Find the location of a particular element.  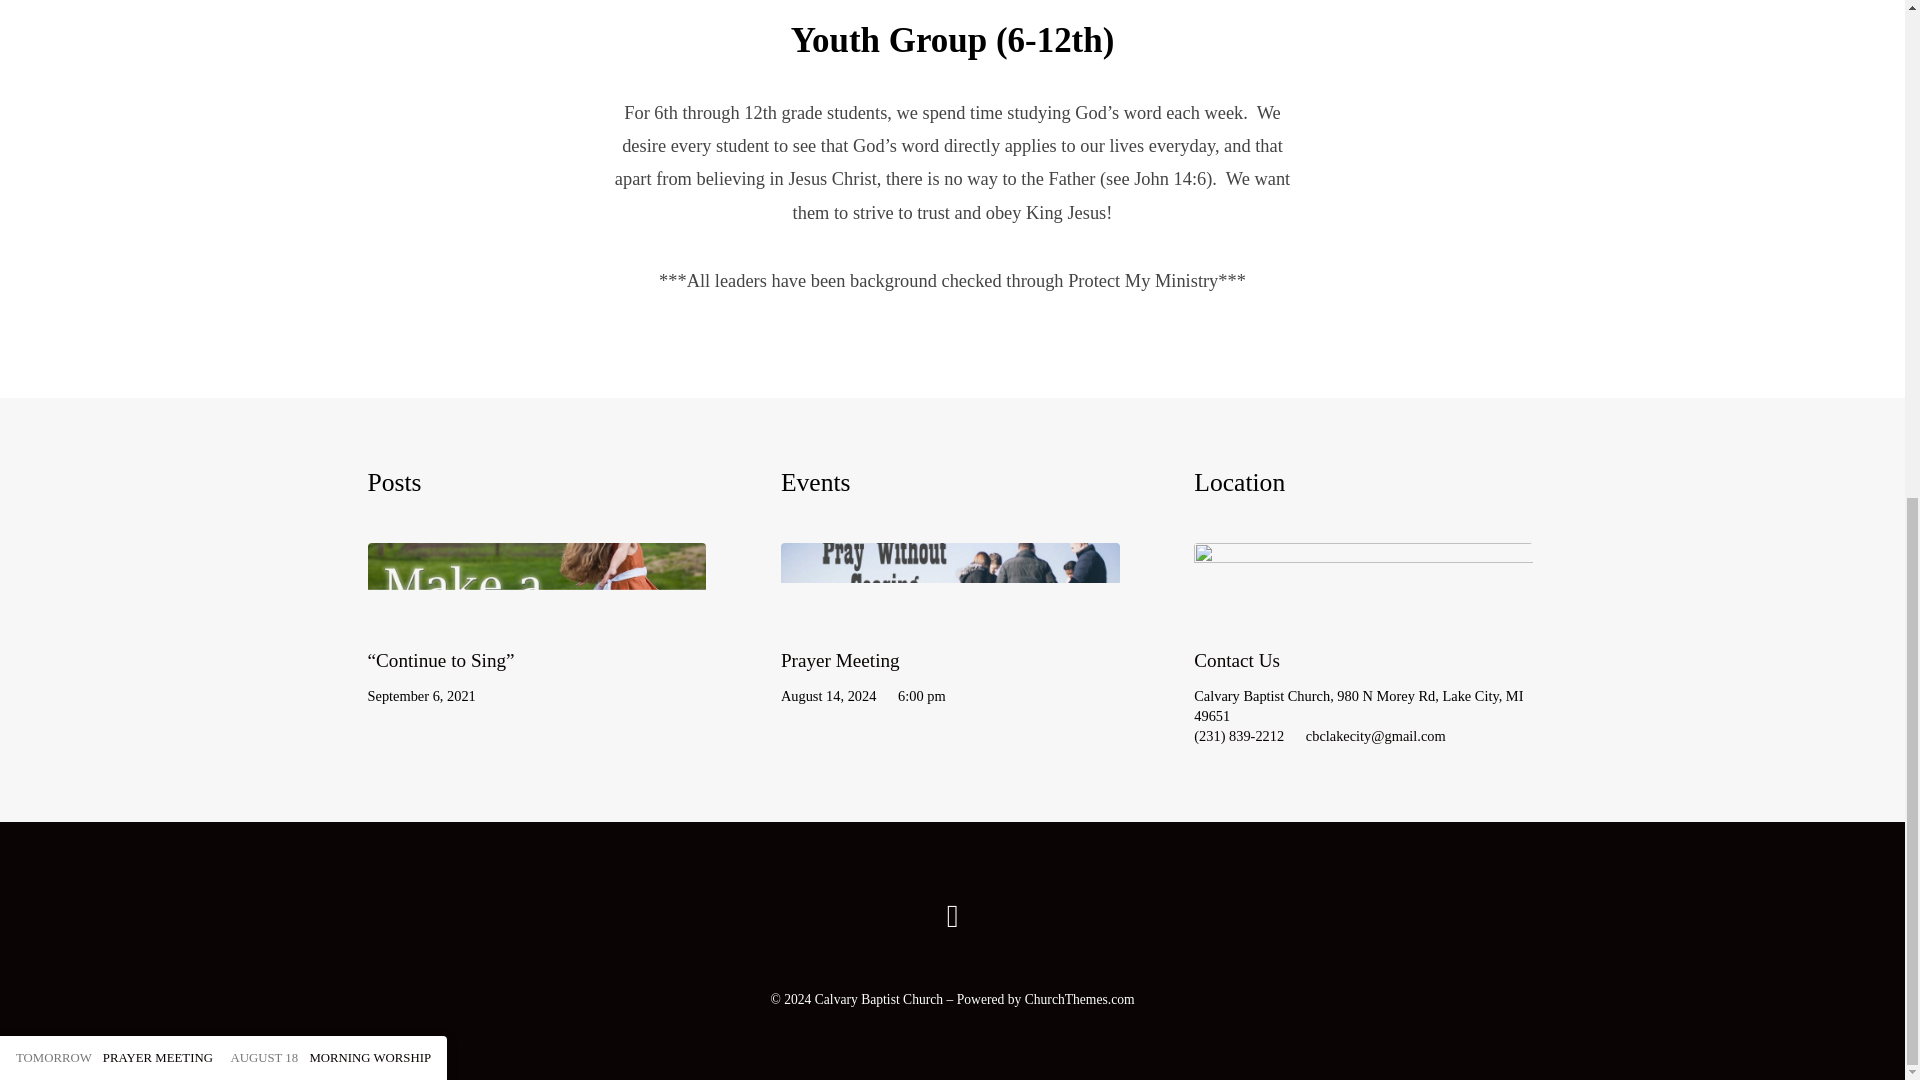

AUGUST 18 MORNING WORSHIP is located at coordinates (330, 138).